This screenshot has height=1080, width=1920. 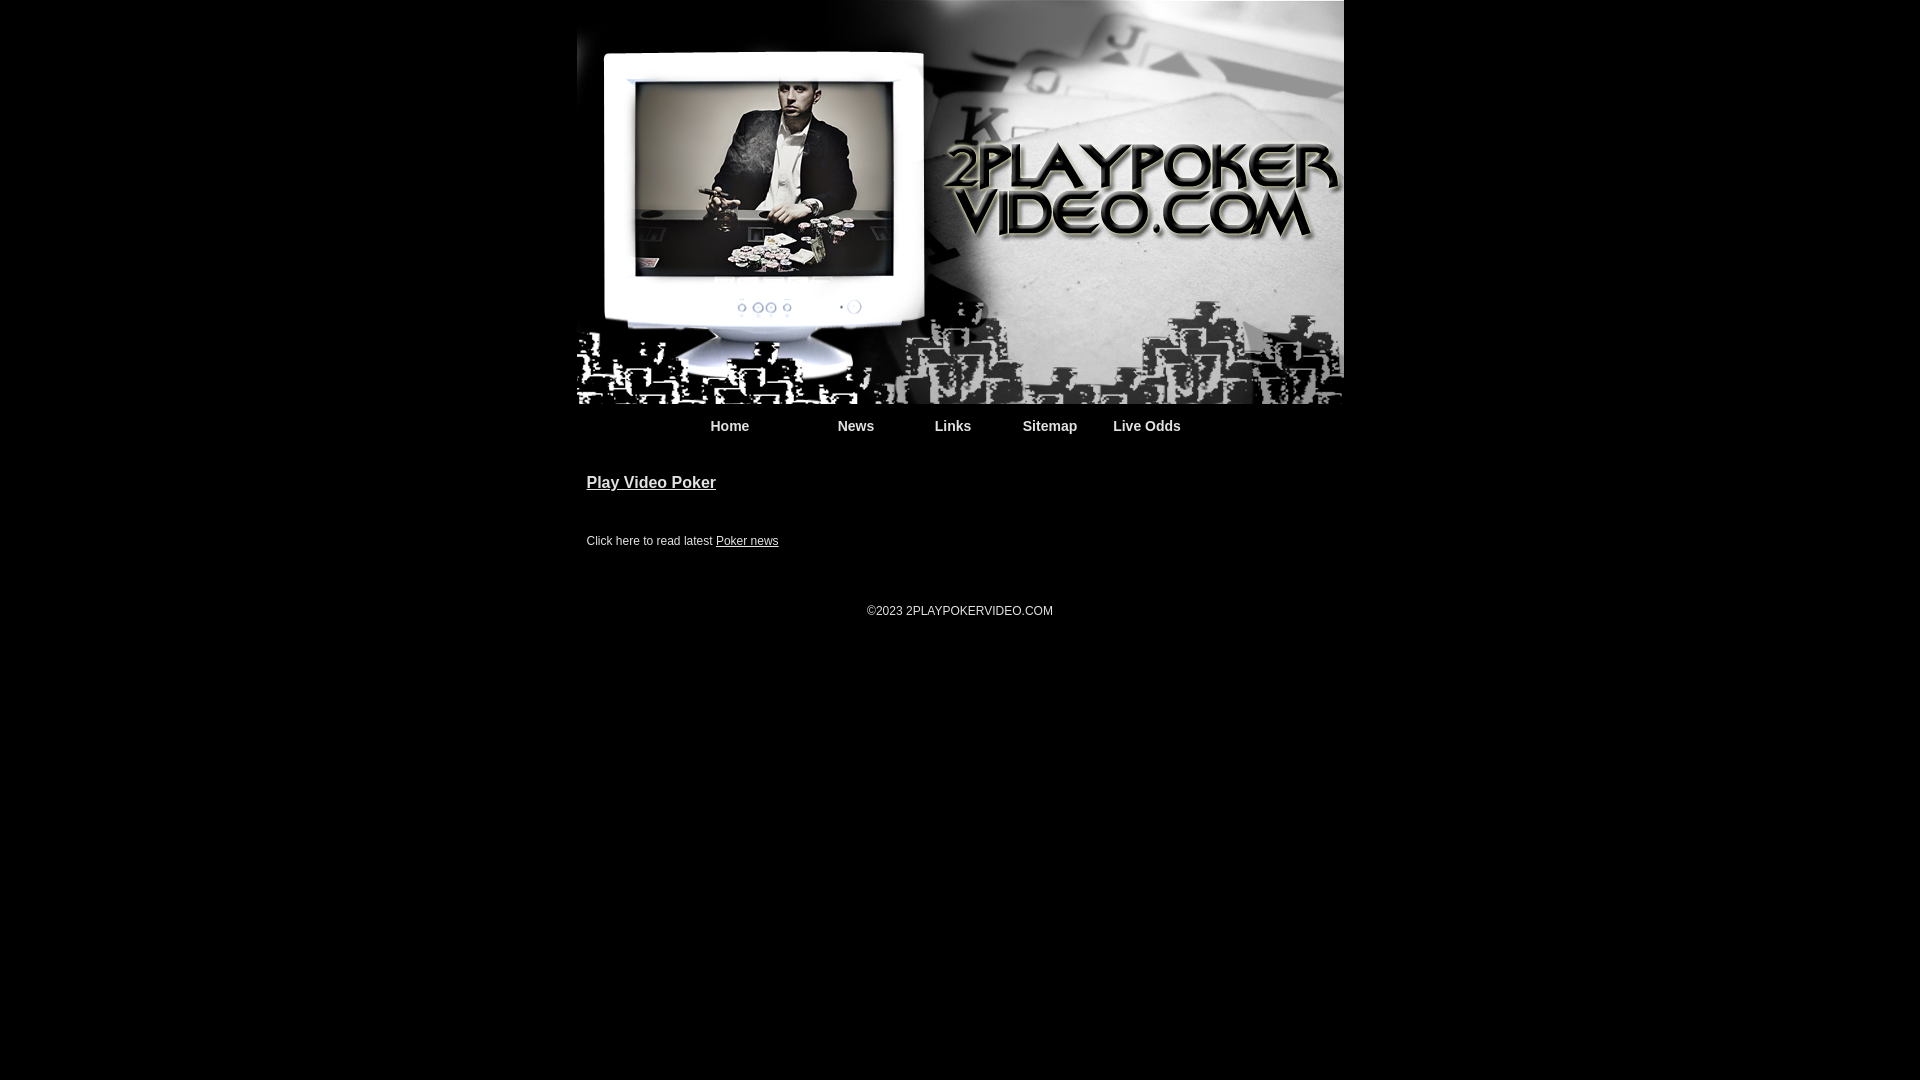 What do you see at coordinates (856, 426) in the screenshot?
I see `News` at bounding box center [856, 426].